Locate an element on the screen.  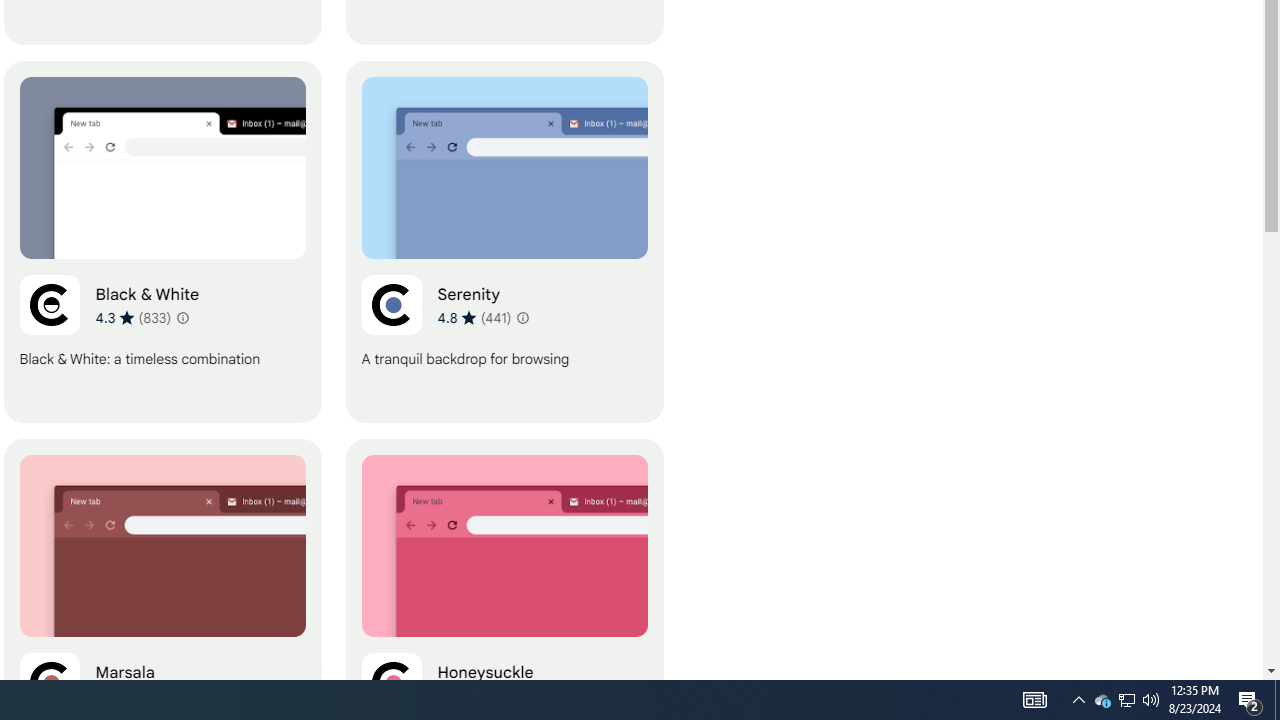
Black & White is located at coordinates (162, 242).